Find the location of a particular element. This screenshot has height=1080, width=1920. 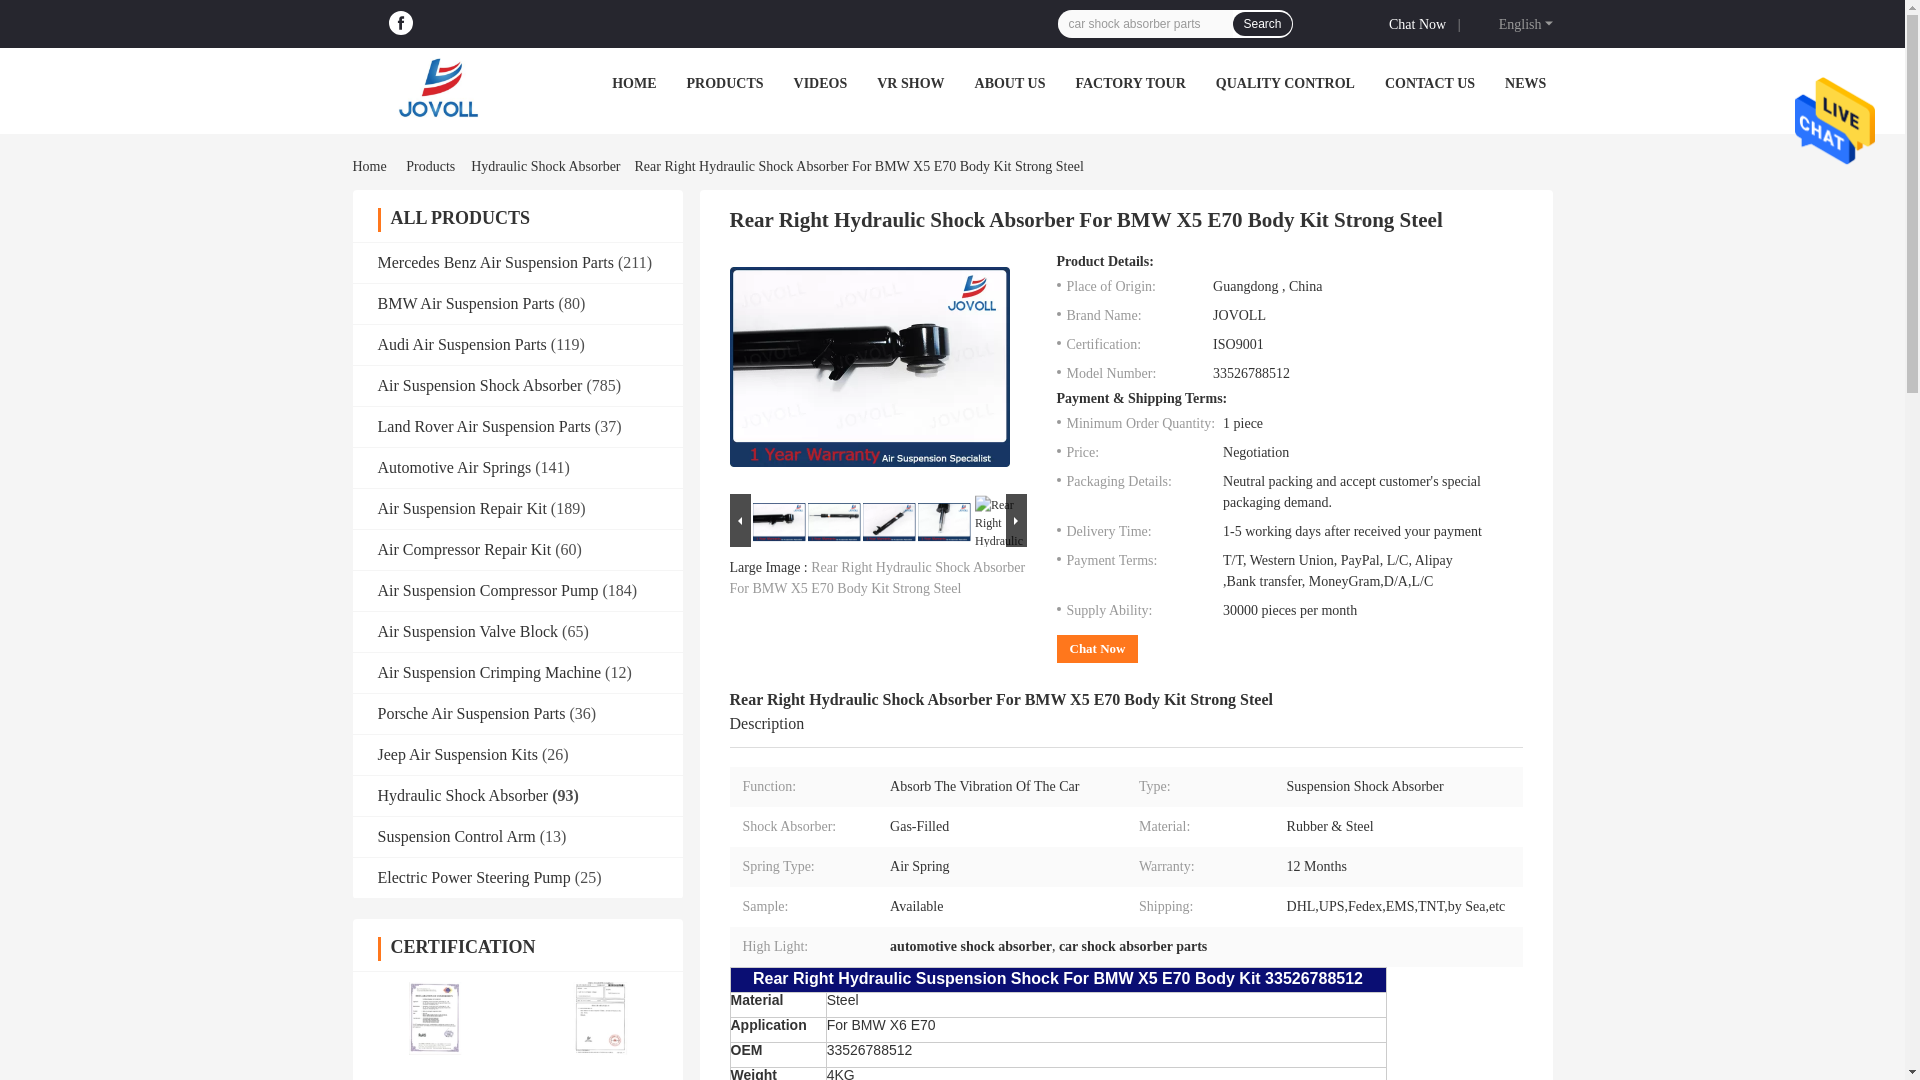

HOME is located at coordinates (634, 82).